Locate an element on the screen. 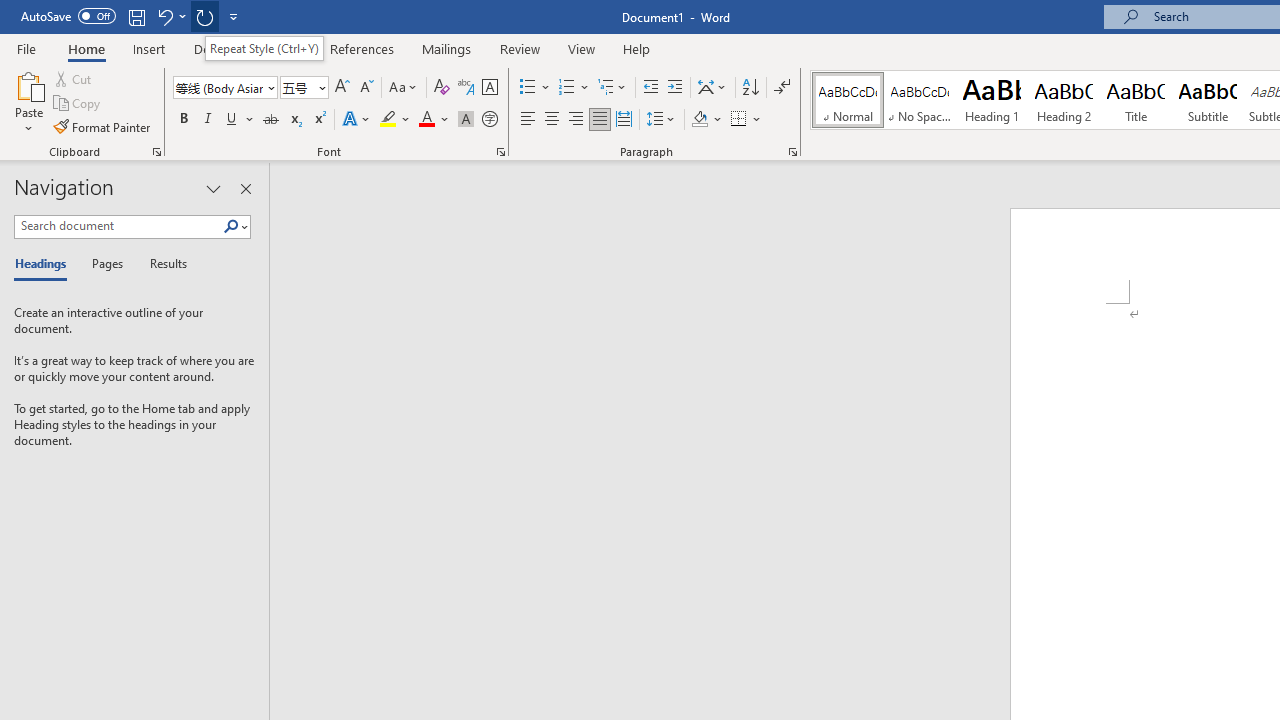 Image resolution: width=1280 pixels, height=720 pixels. Home is located at coordinates (86, 48).